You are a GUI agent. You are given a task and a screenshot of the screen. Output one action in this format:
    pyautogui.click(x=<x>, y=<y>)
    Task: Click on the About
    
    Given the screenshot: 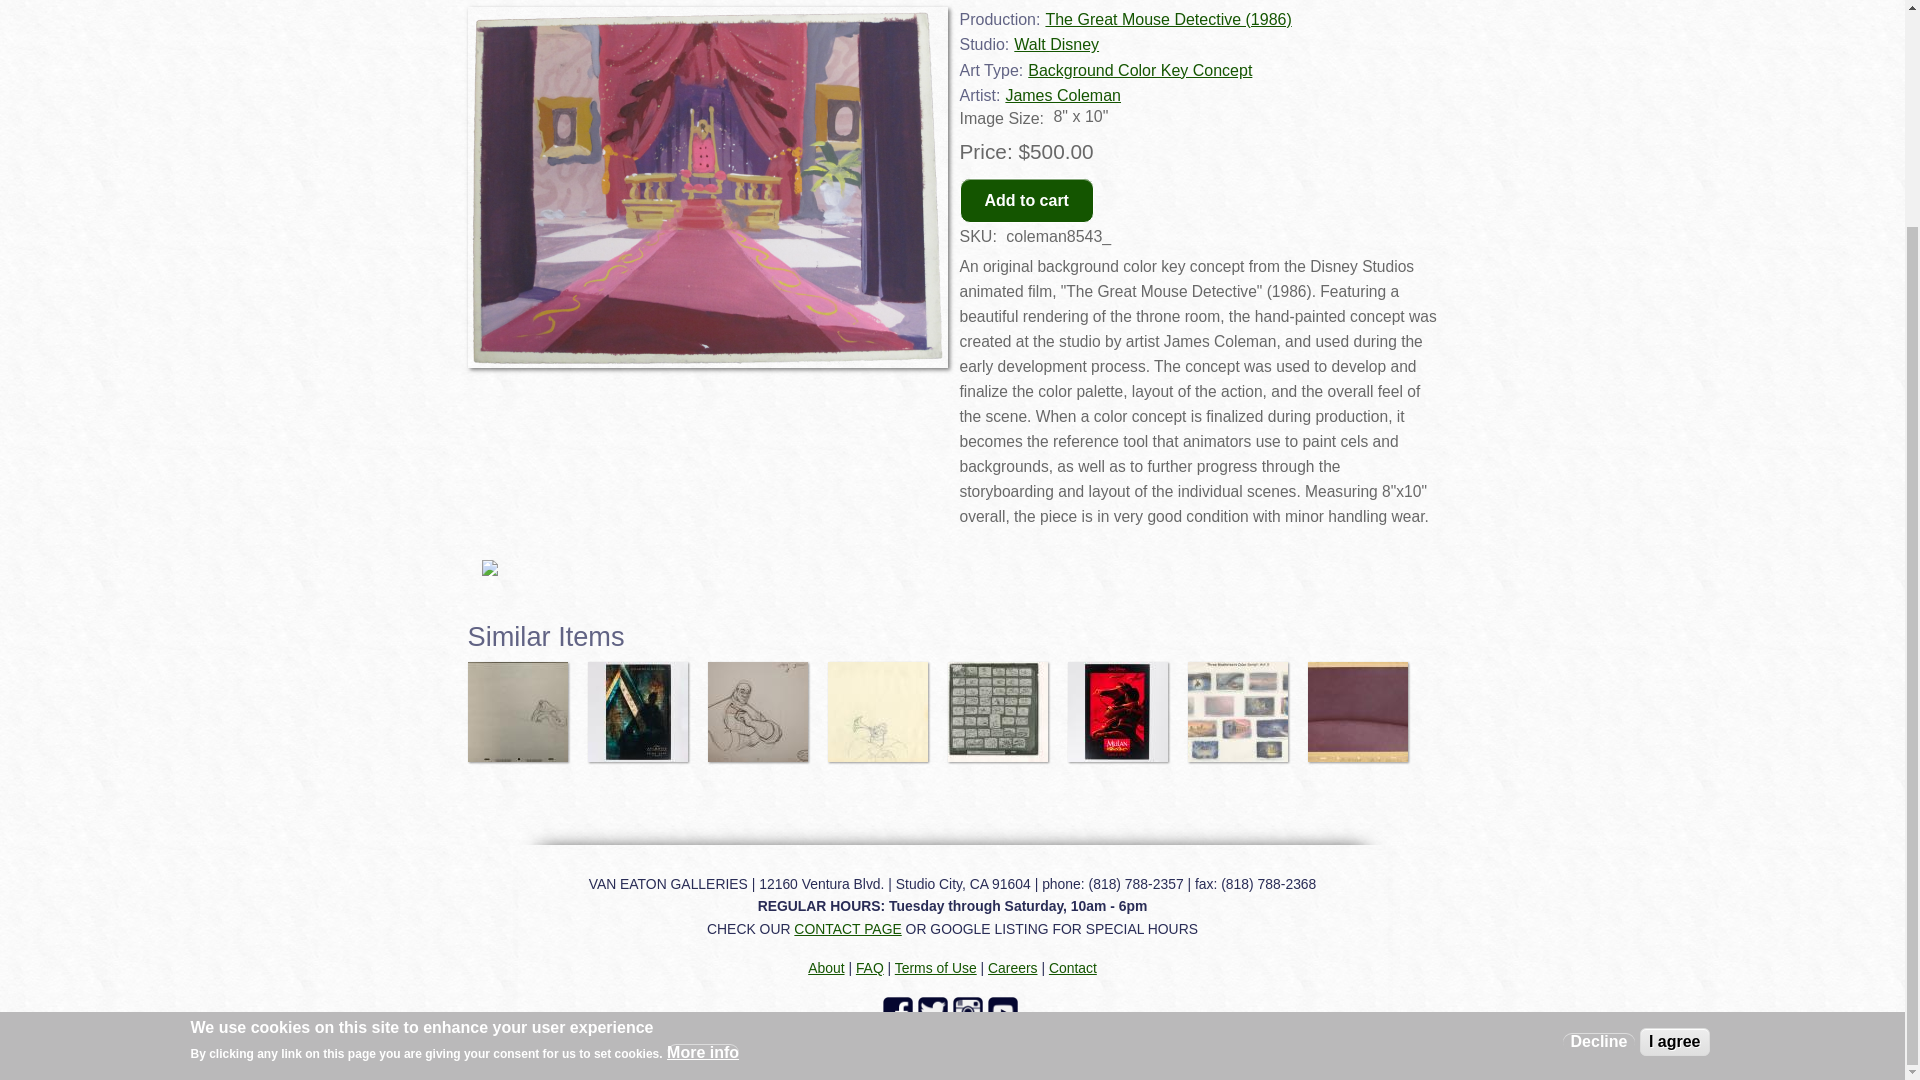 What is the action you would take?
    pyautogui.click(x=826, y=968)
    